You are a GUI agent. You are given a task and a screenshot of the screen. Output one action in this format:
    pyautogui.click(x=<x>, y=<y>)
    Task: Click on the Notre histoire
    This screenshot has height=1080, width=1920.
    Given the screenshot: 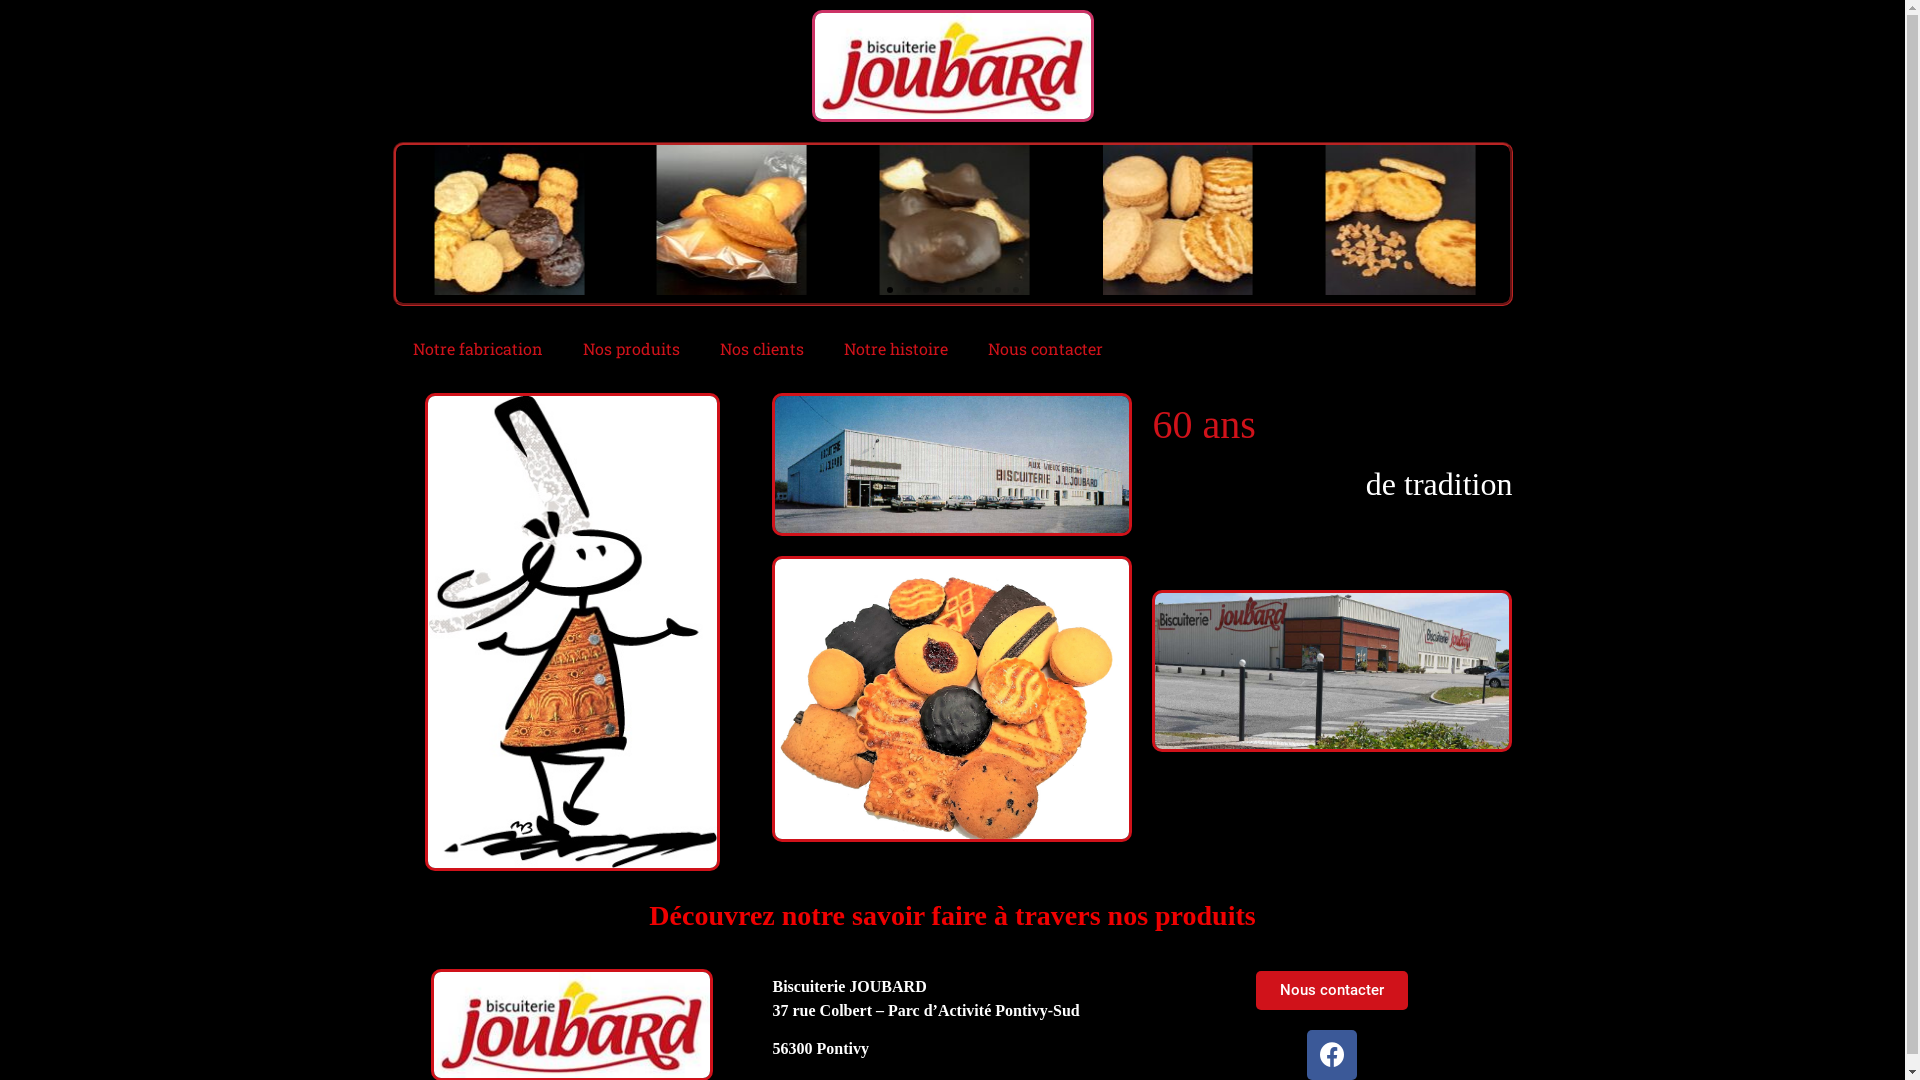 What is the action you would take?
    pyautogui.click(x=896, y=349)
    